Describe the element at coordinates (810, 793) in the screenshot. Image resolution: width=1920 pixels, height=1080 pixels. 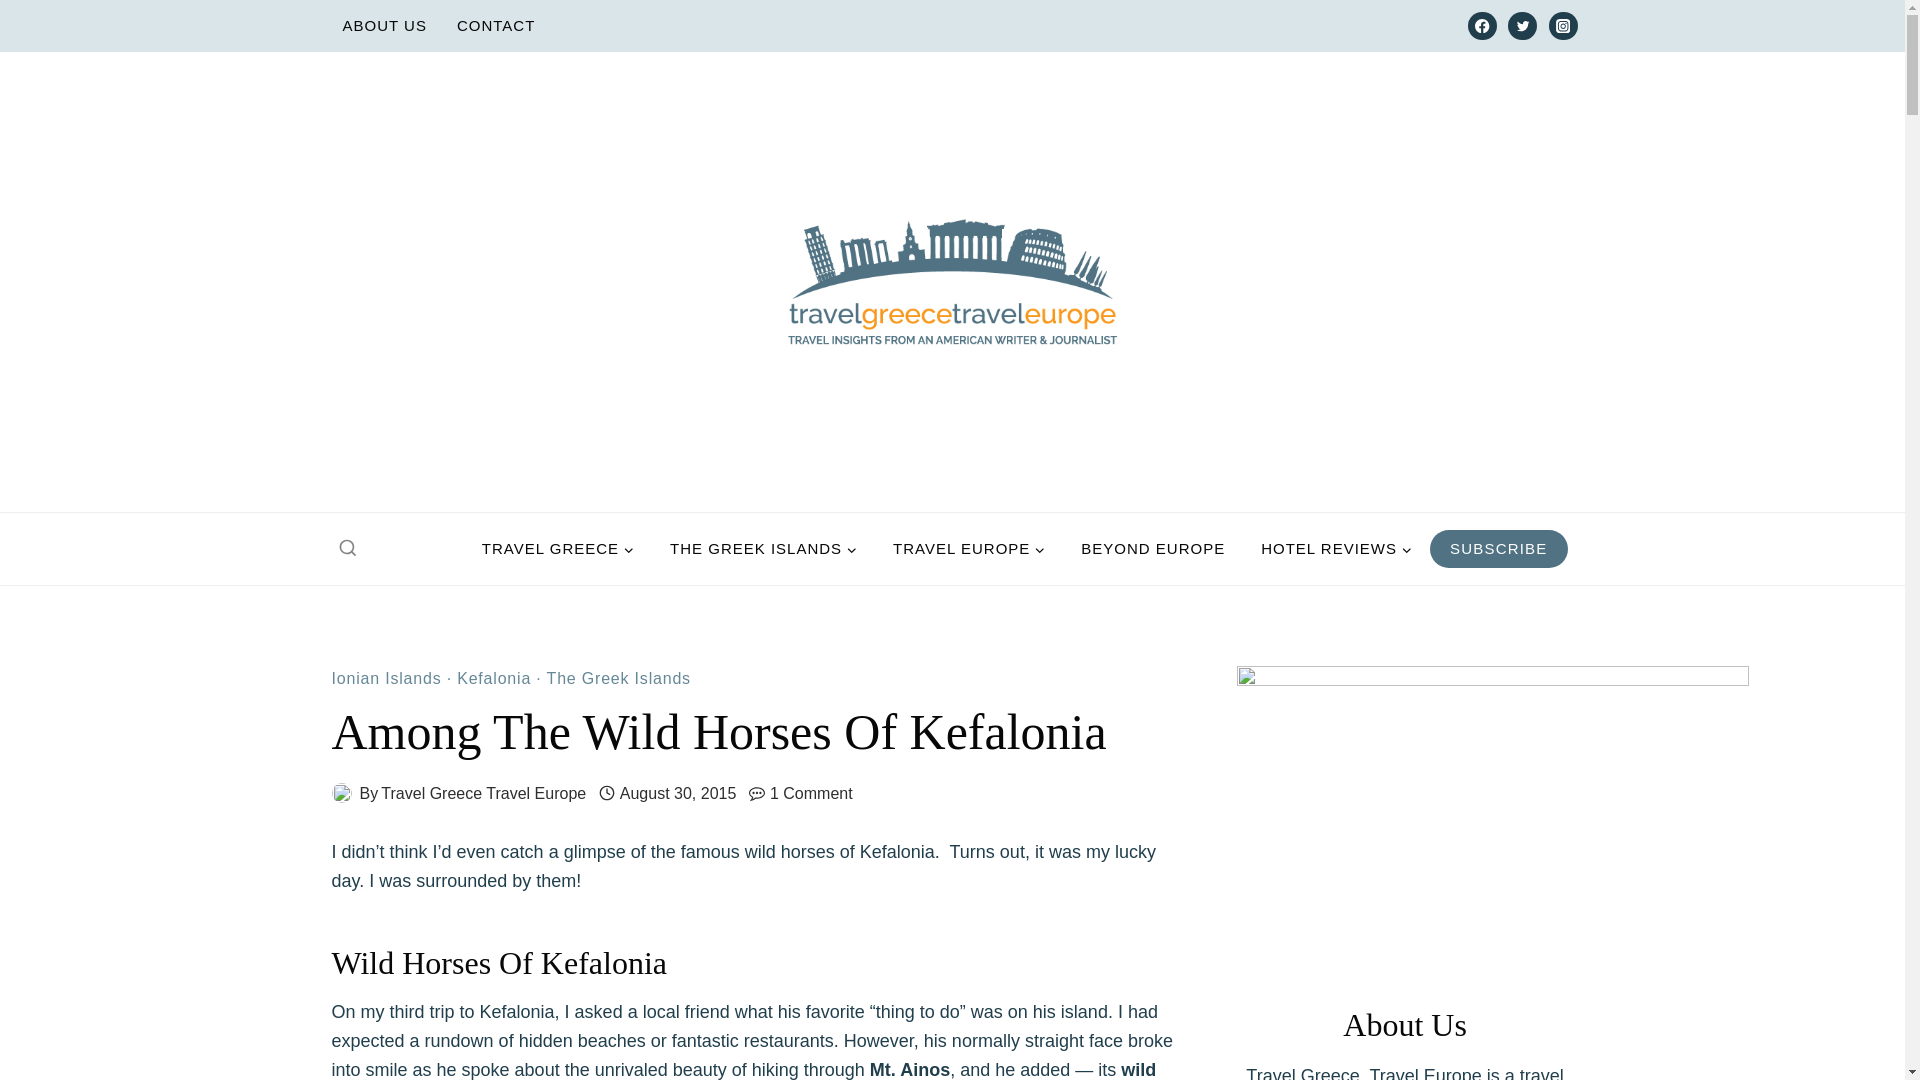
I see `1 Comment` at that location.